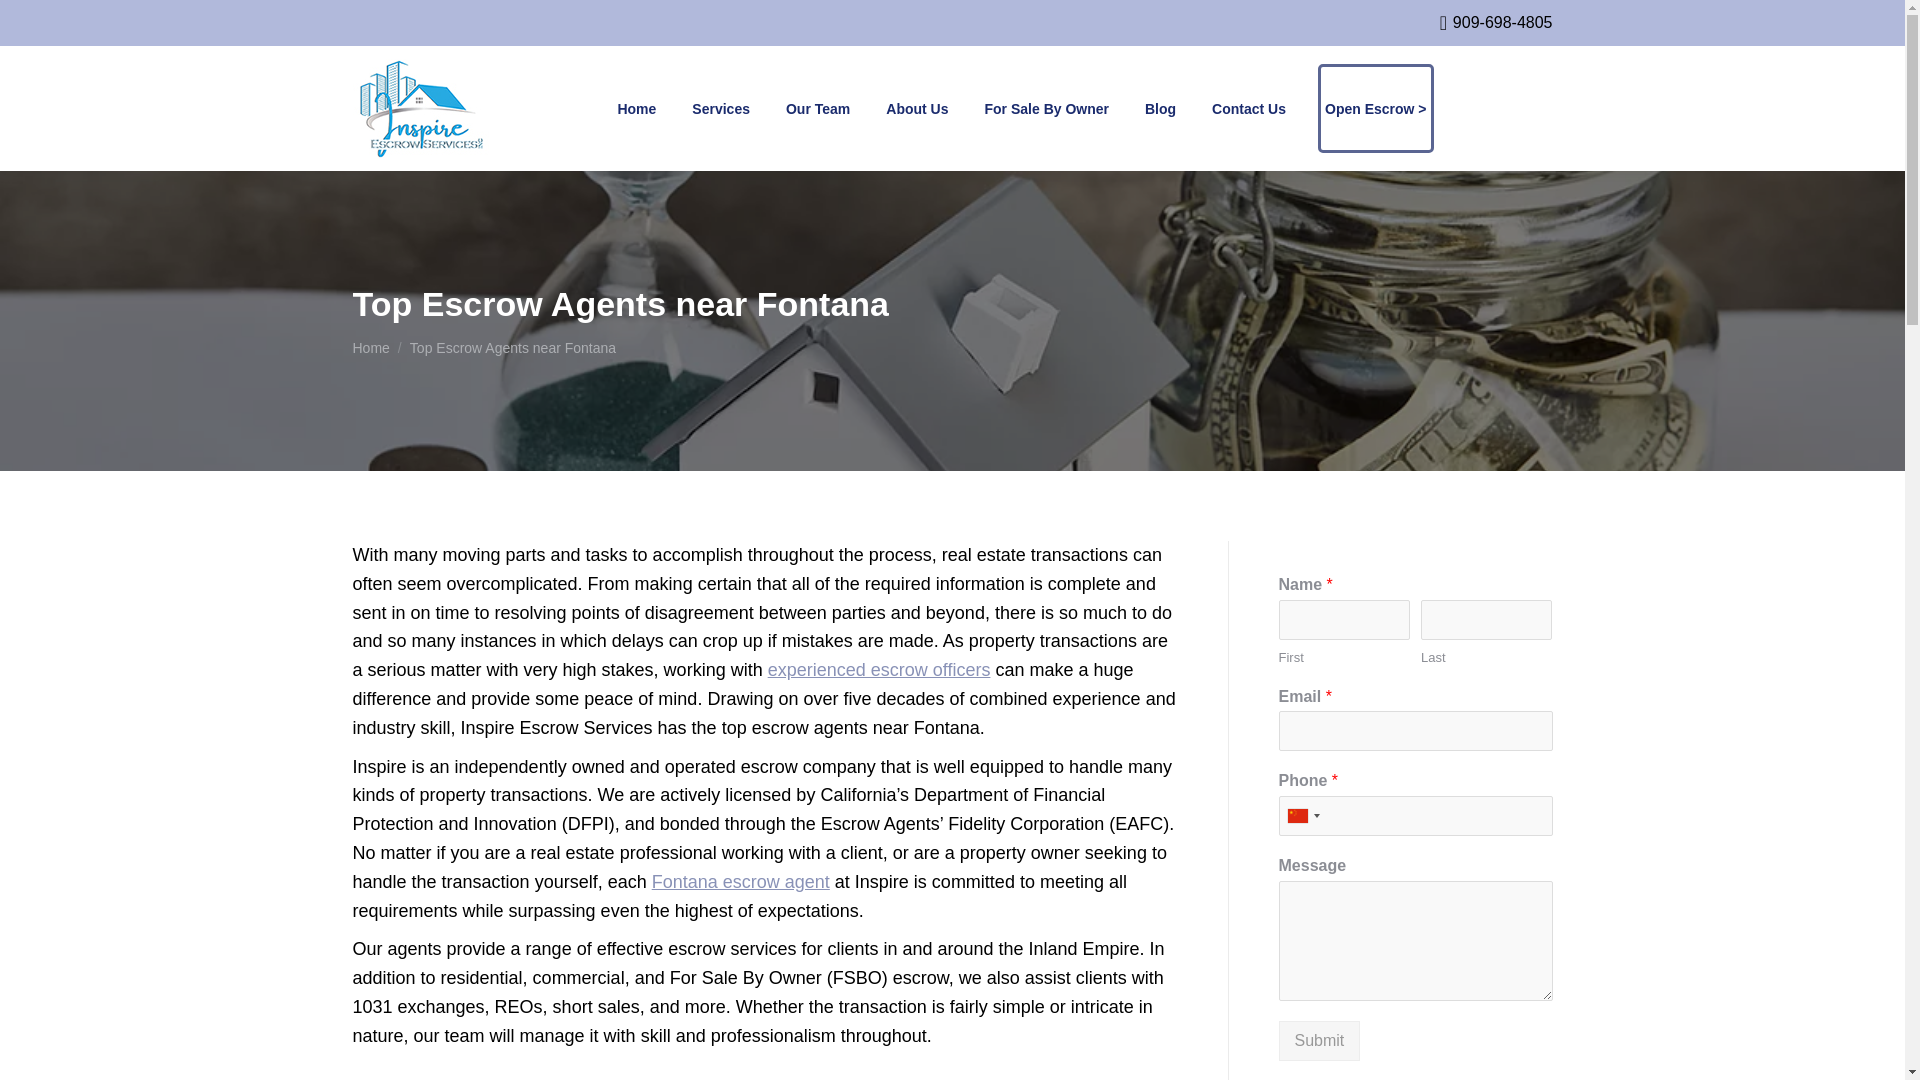 The image size is (1920, 1080). I want to click on 909-698-4805, so click(1496, 22).